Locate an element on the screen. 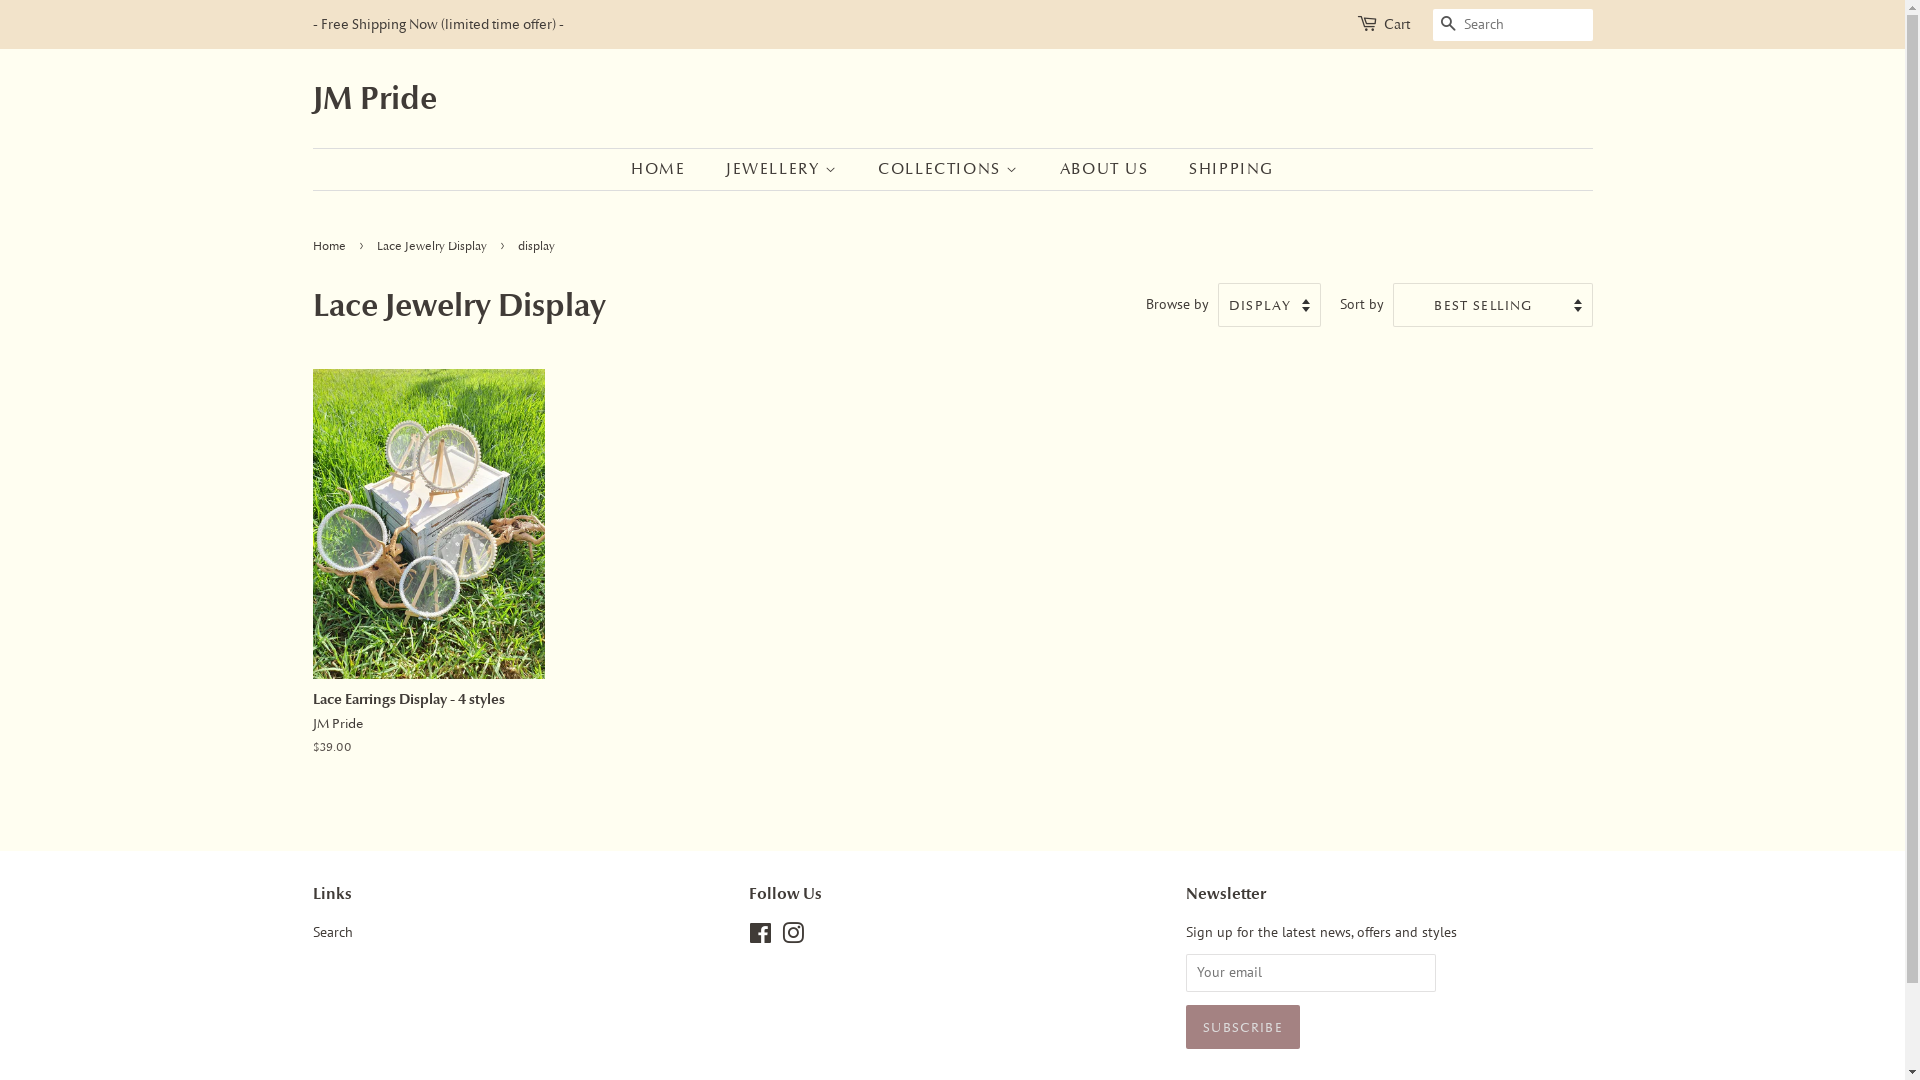 The width and height of the screenshot is (1920, 1080). HOME is located at coordinates (668, 170).